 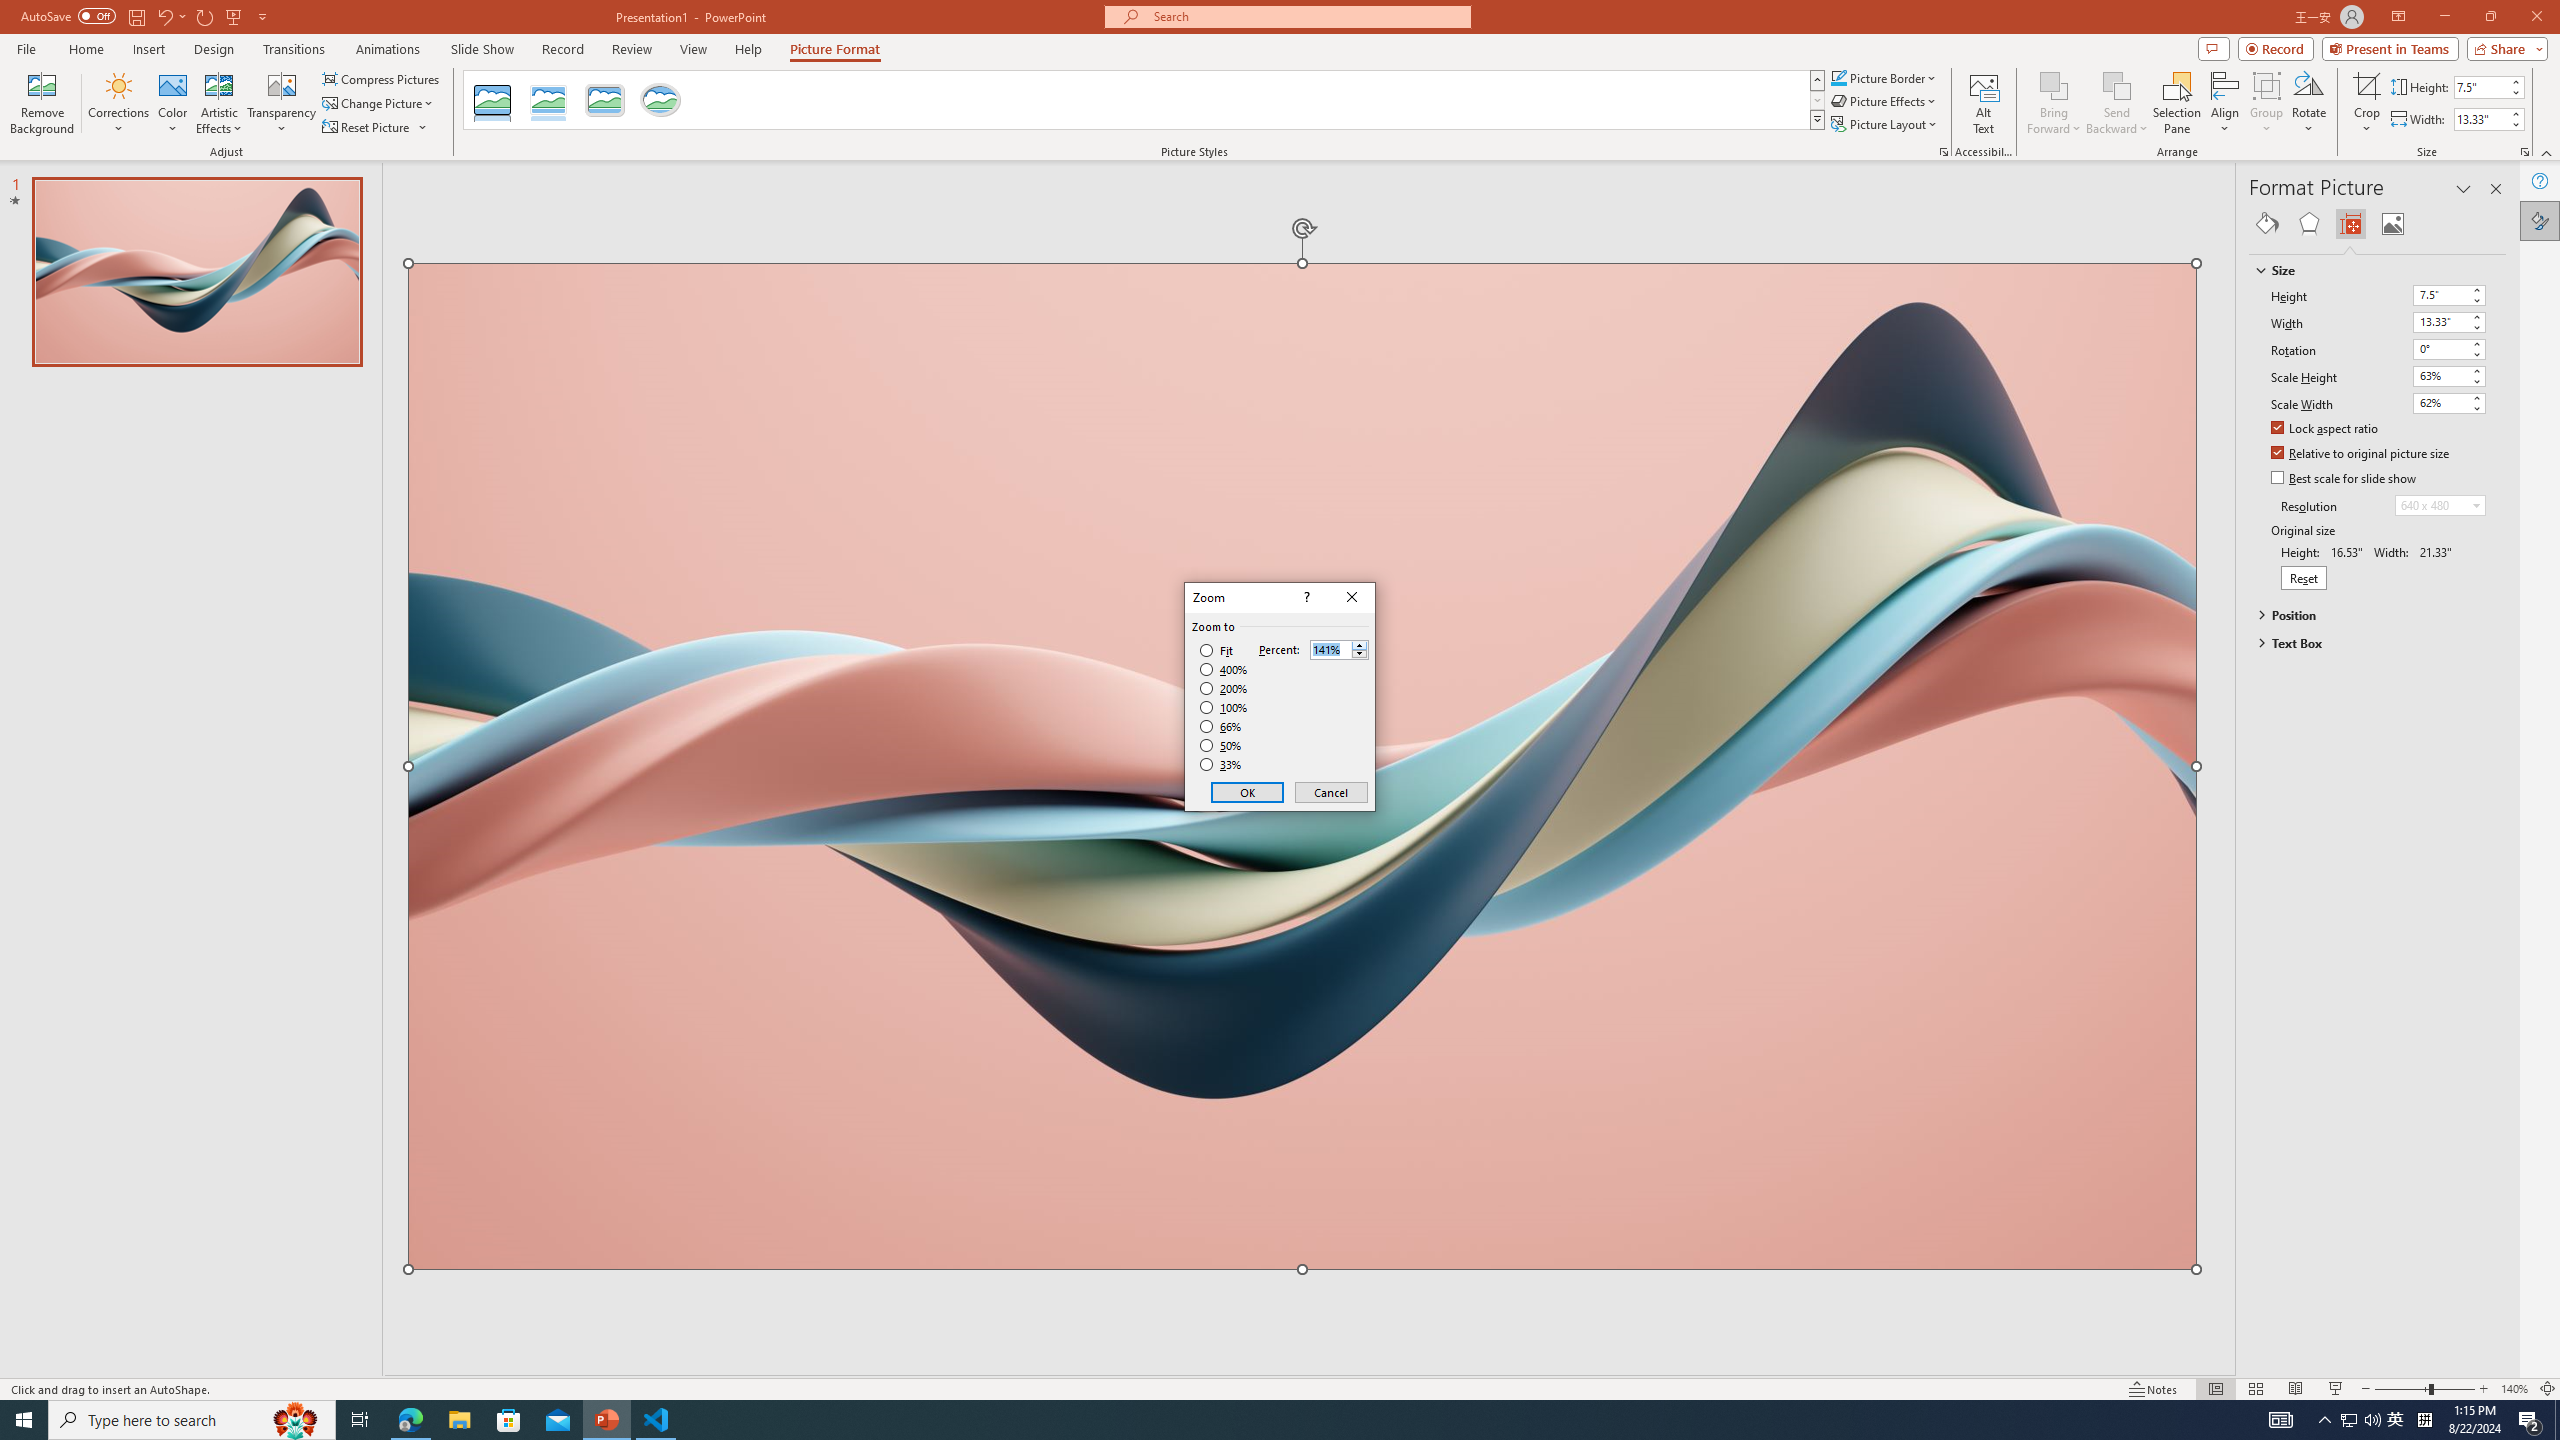 What do you see at coordinates (2266, 103) in the screenshot?
I see `Group` at bounding box center [2266, 103].